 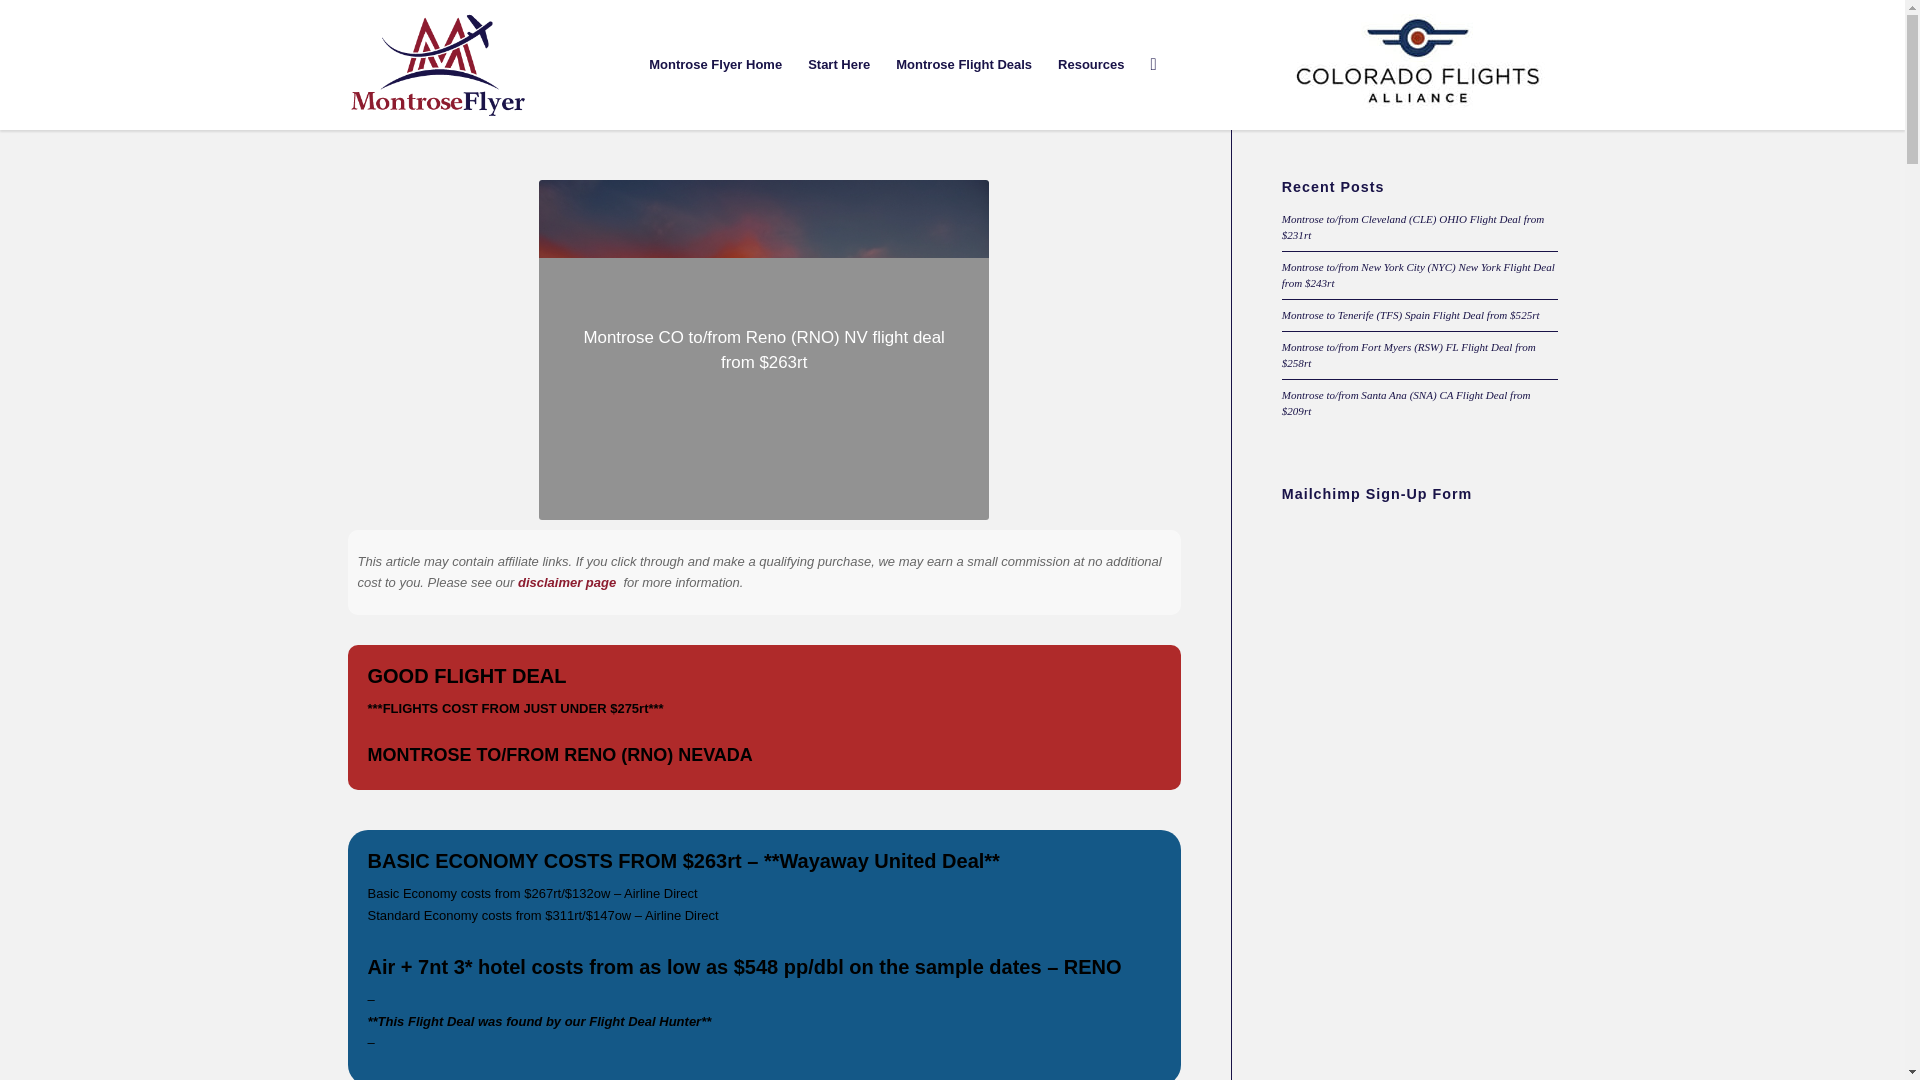 I want to click on Montrose-Flyer-Logo, so click(x=438, y=64).